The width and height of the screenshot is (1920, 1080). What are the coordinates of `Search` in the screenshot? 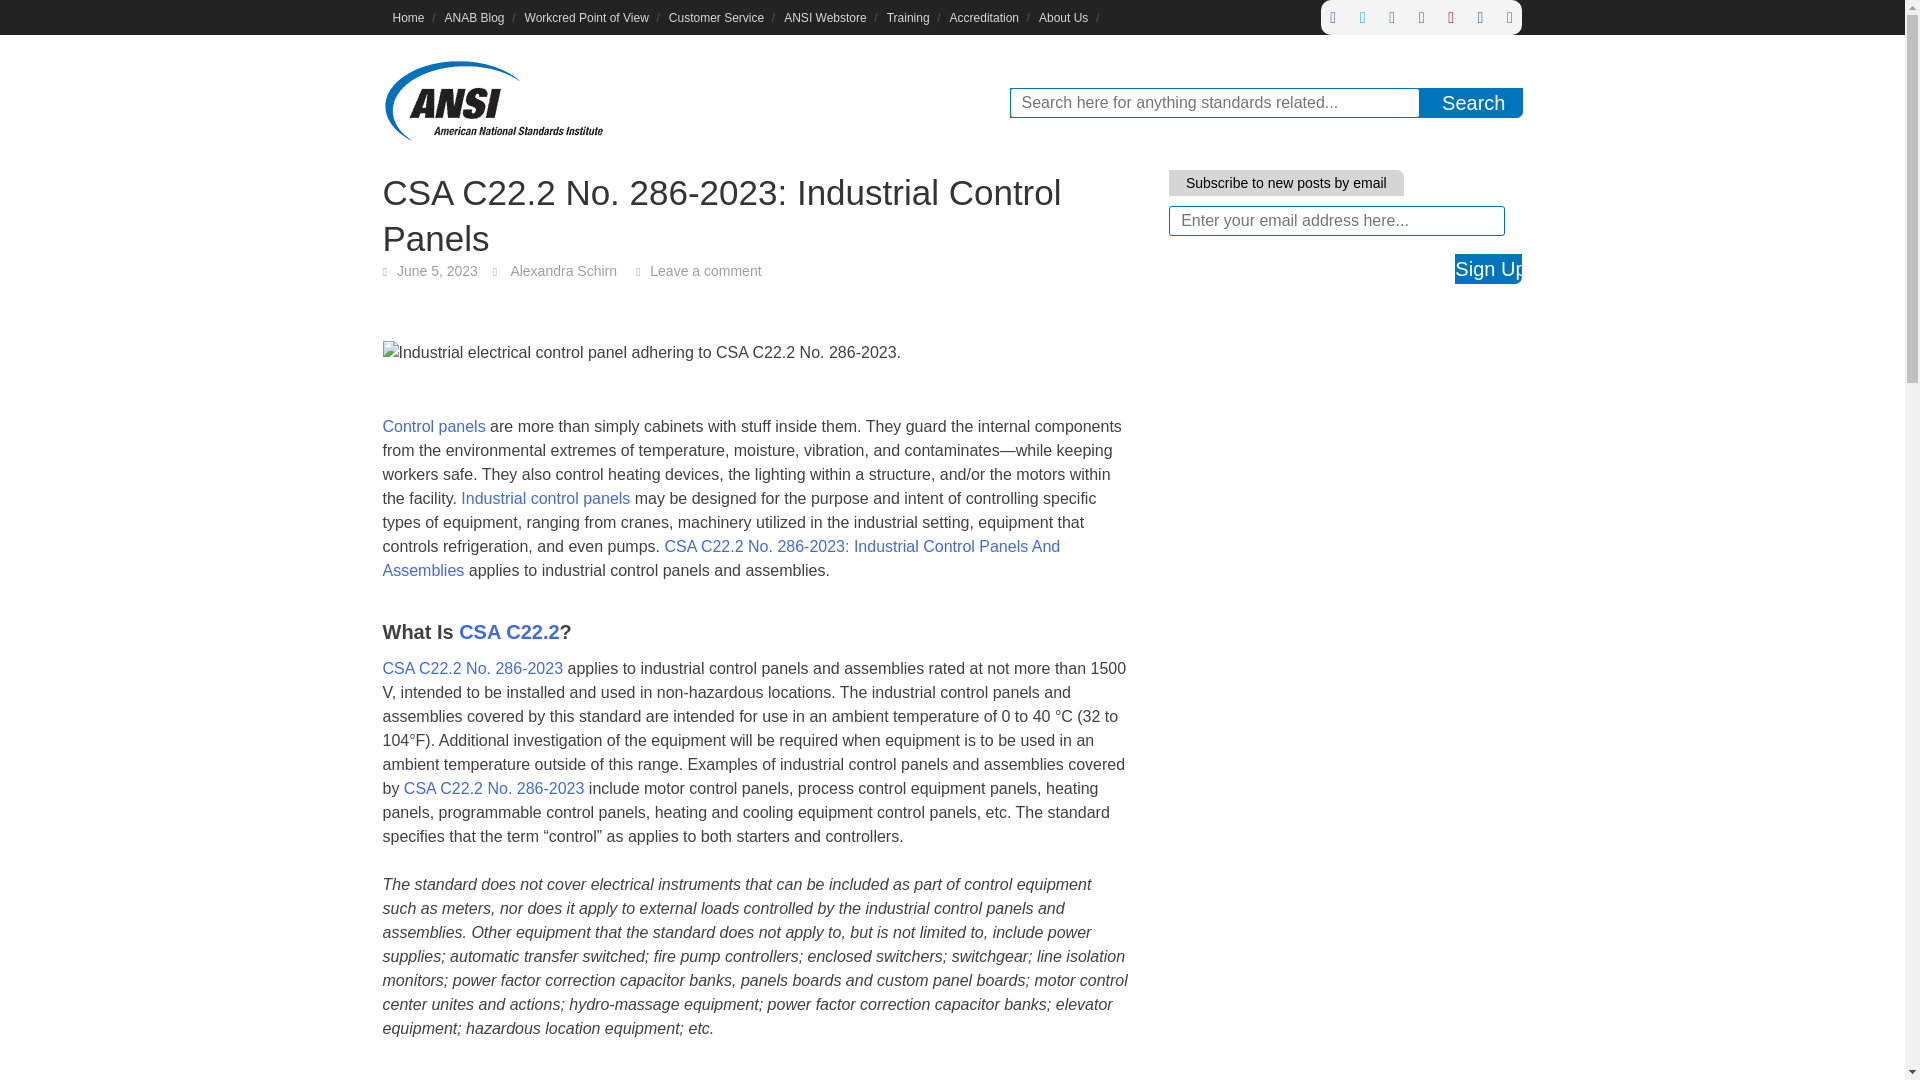 It's located at (1473, 102).